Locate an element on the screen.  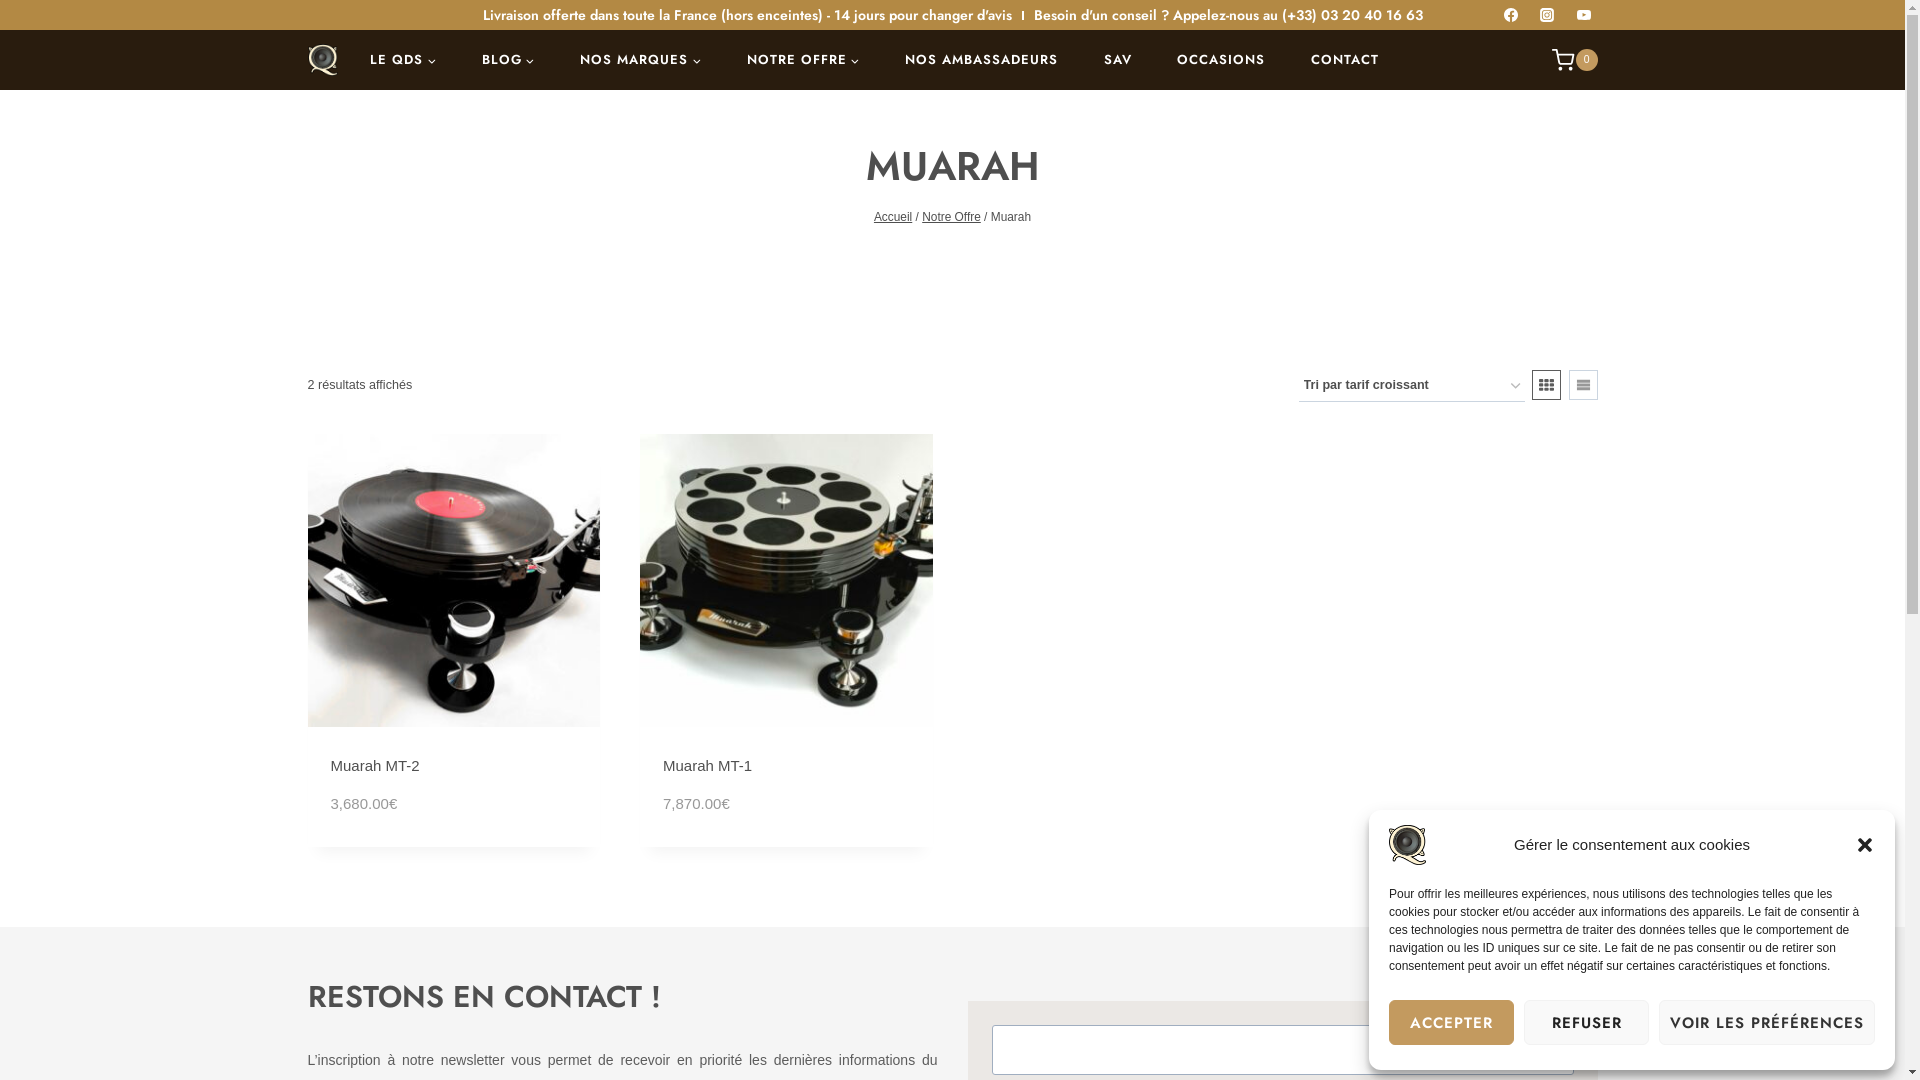
CONTACT is located at coordinates (1345, 60).